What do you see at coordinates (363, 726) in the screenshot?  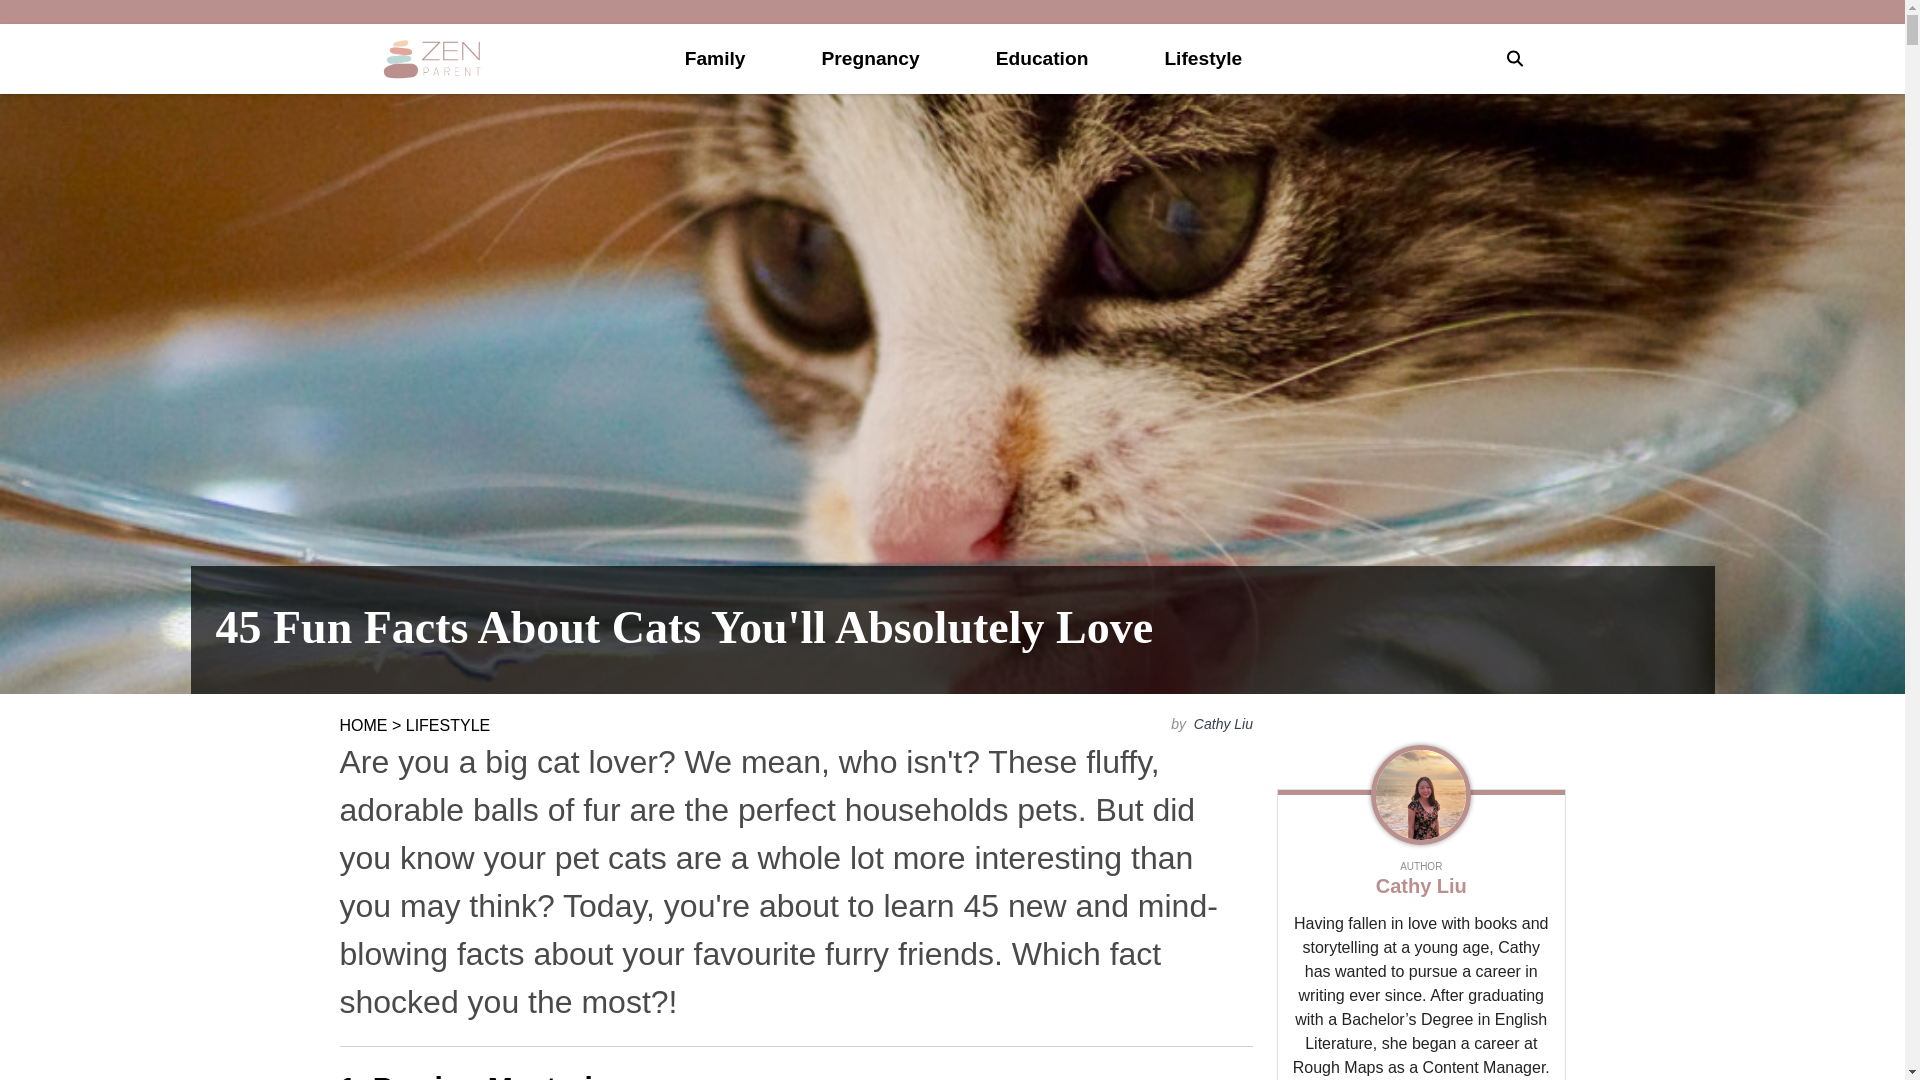 I see `HOME` at bounding box center [363, 726].